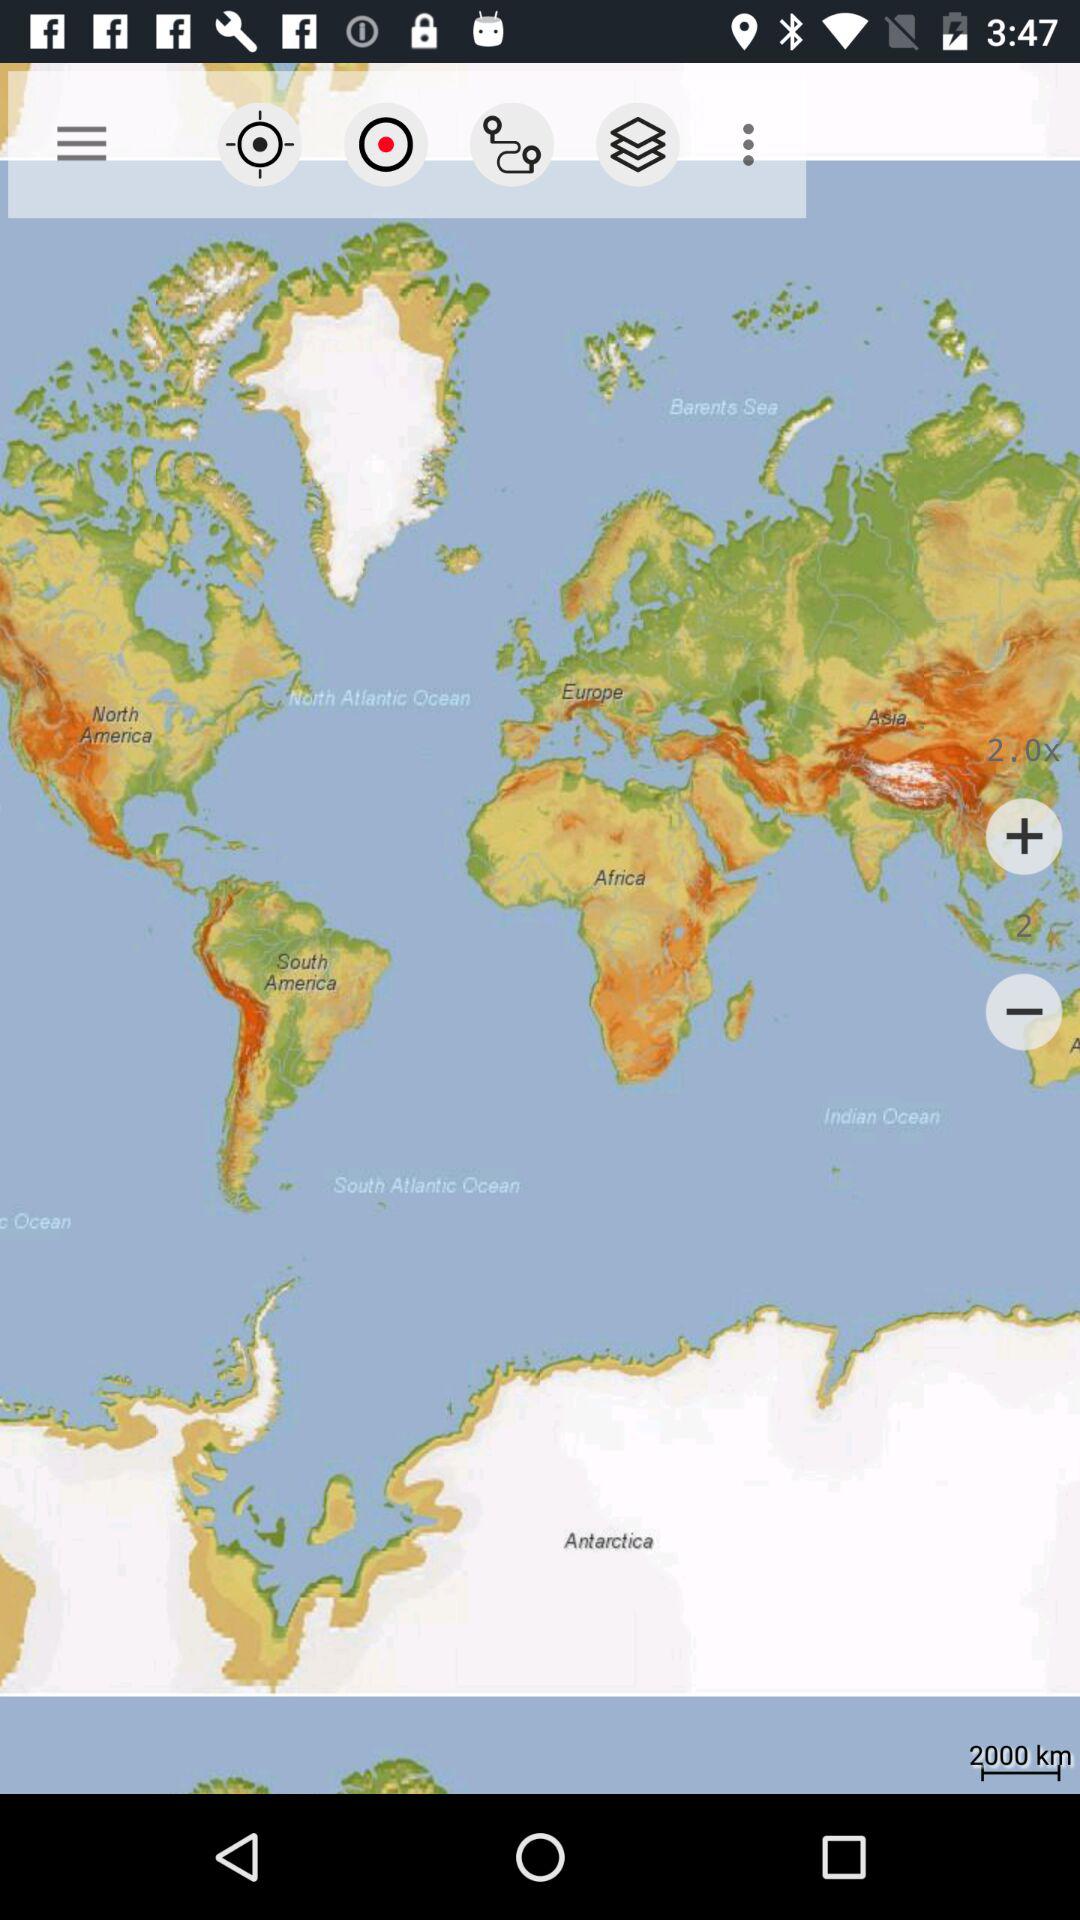 The height and width of the screenshot is (1920, 1080). Describe the element at coordinates (1024, 836) in the screenshot. I see `select icon below the 2.0x` at that location.